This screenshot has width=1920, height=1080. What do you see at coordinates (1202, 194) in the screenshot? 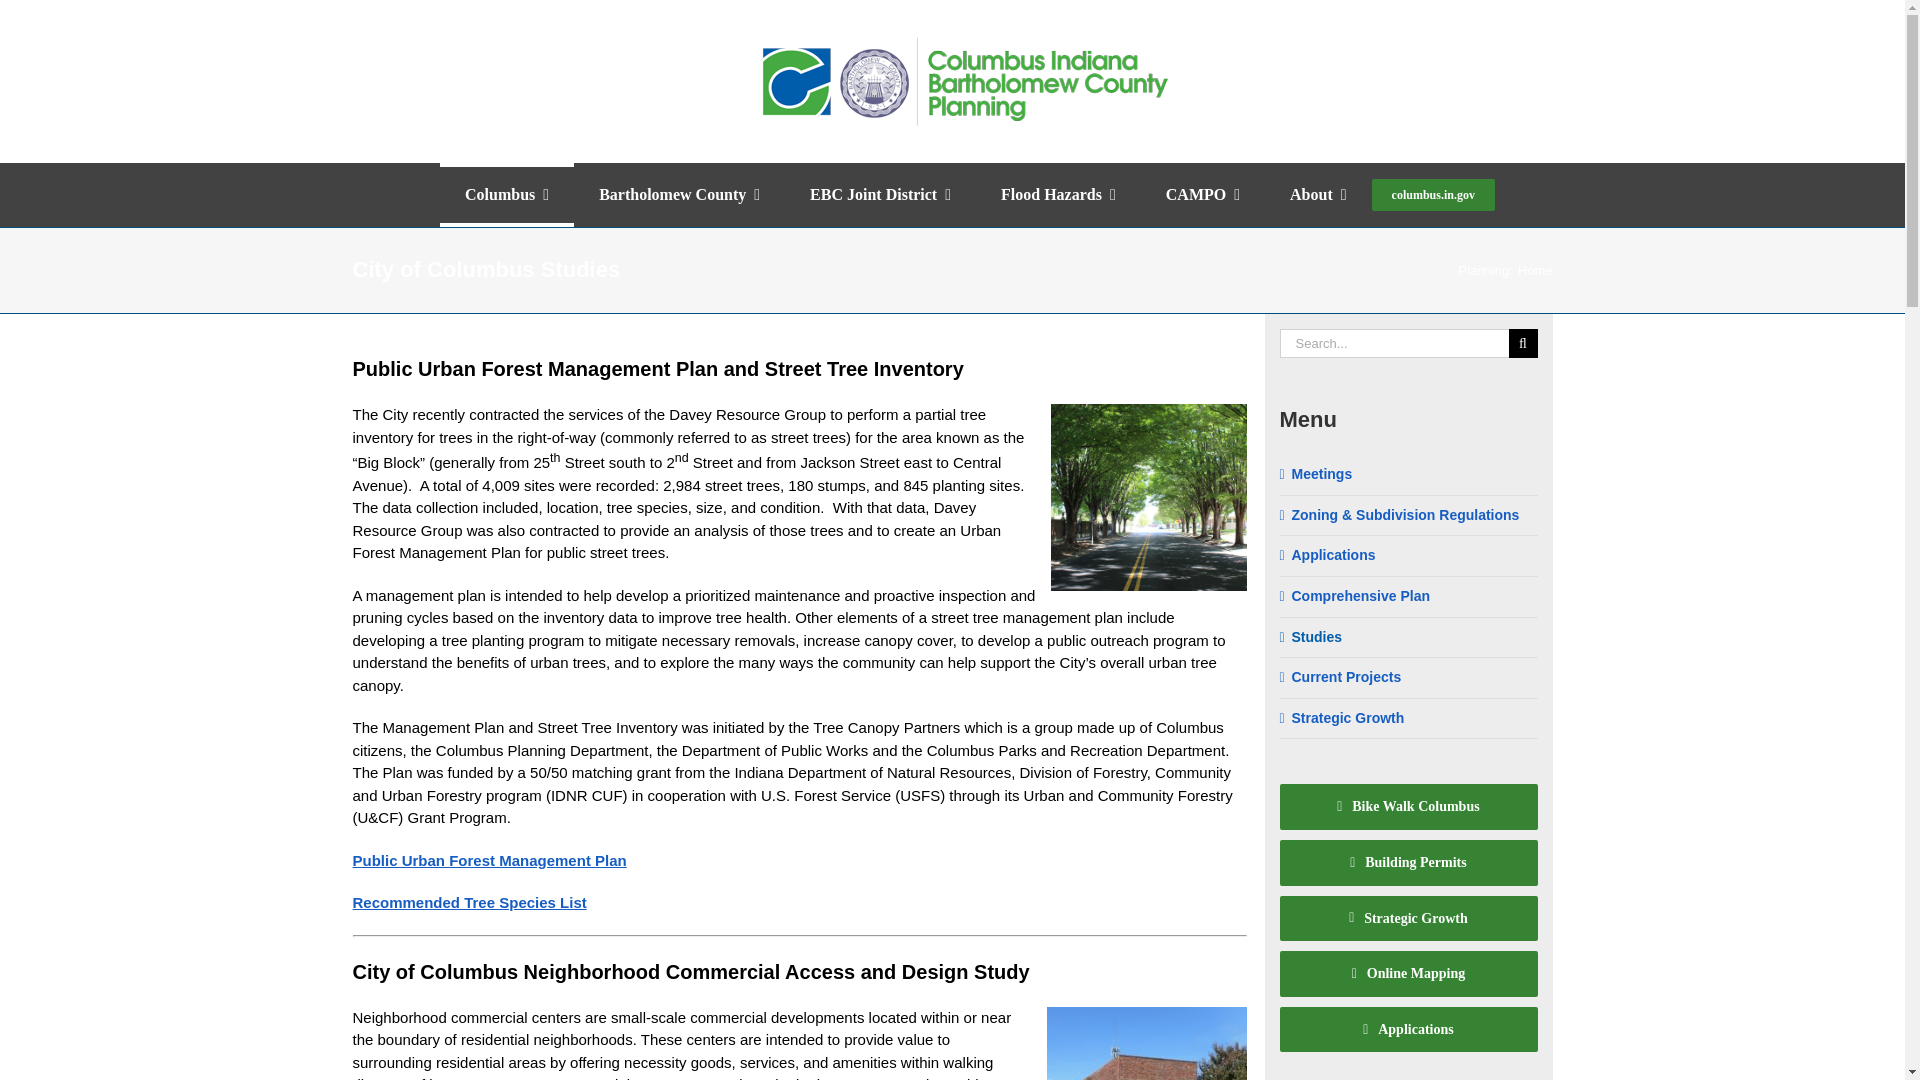
I see `CAMPO` at bounding box center [1202, 194].